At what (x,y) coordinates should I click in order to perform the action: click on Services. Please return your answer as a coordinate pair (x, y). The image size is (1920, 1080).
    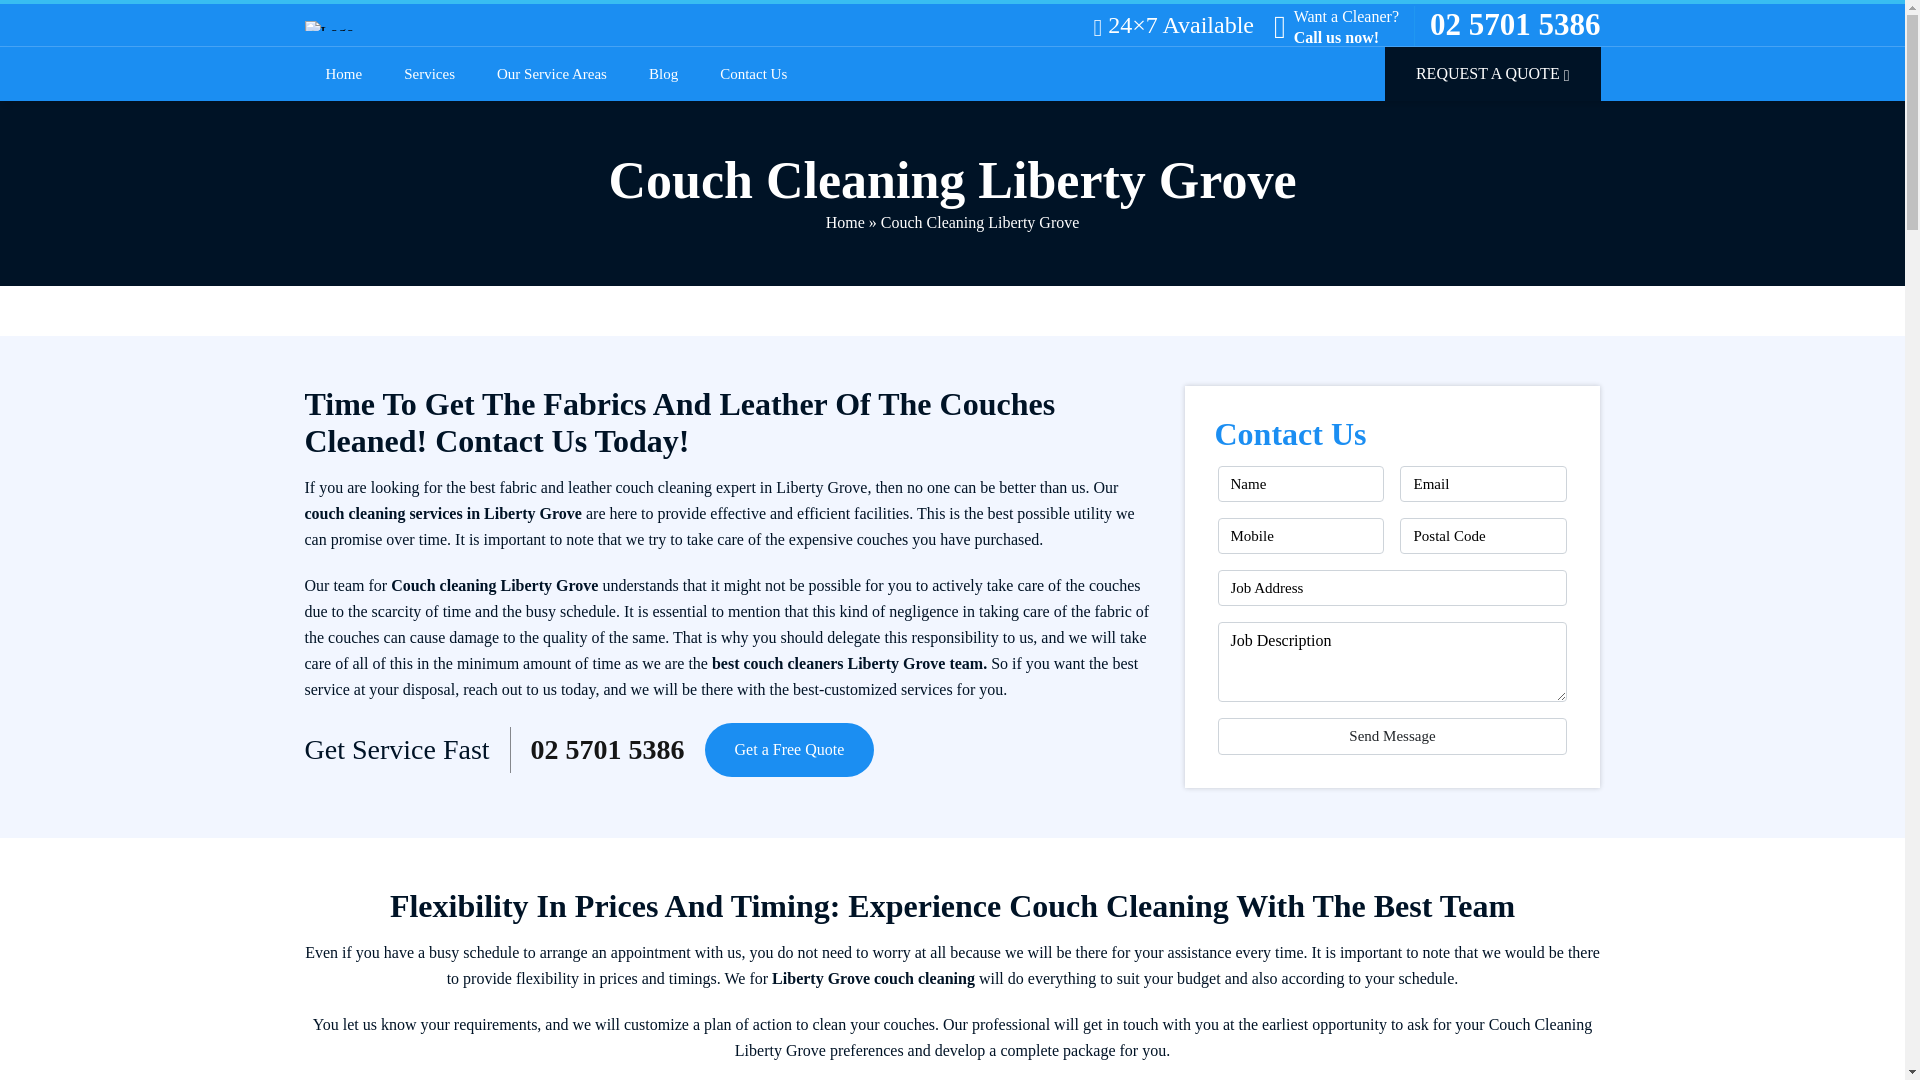
    Looking at the image, I should click on (429, 74).